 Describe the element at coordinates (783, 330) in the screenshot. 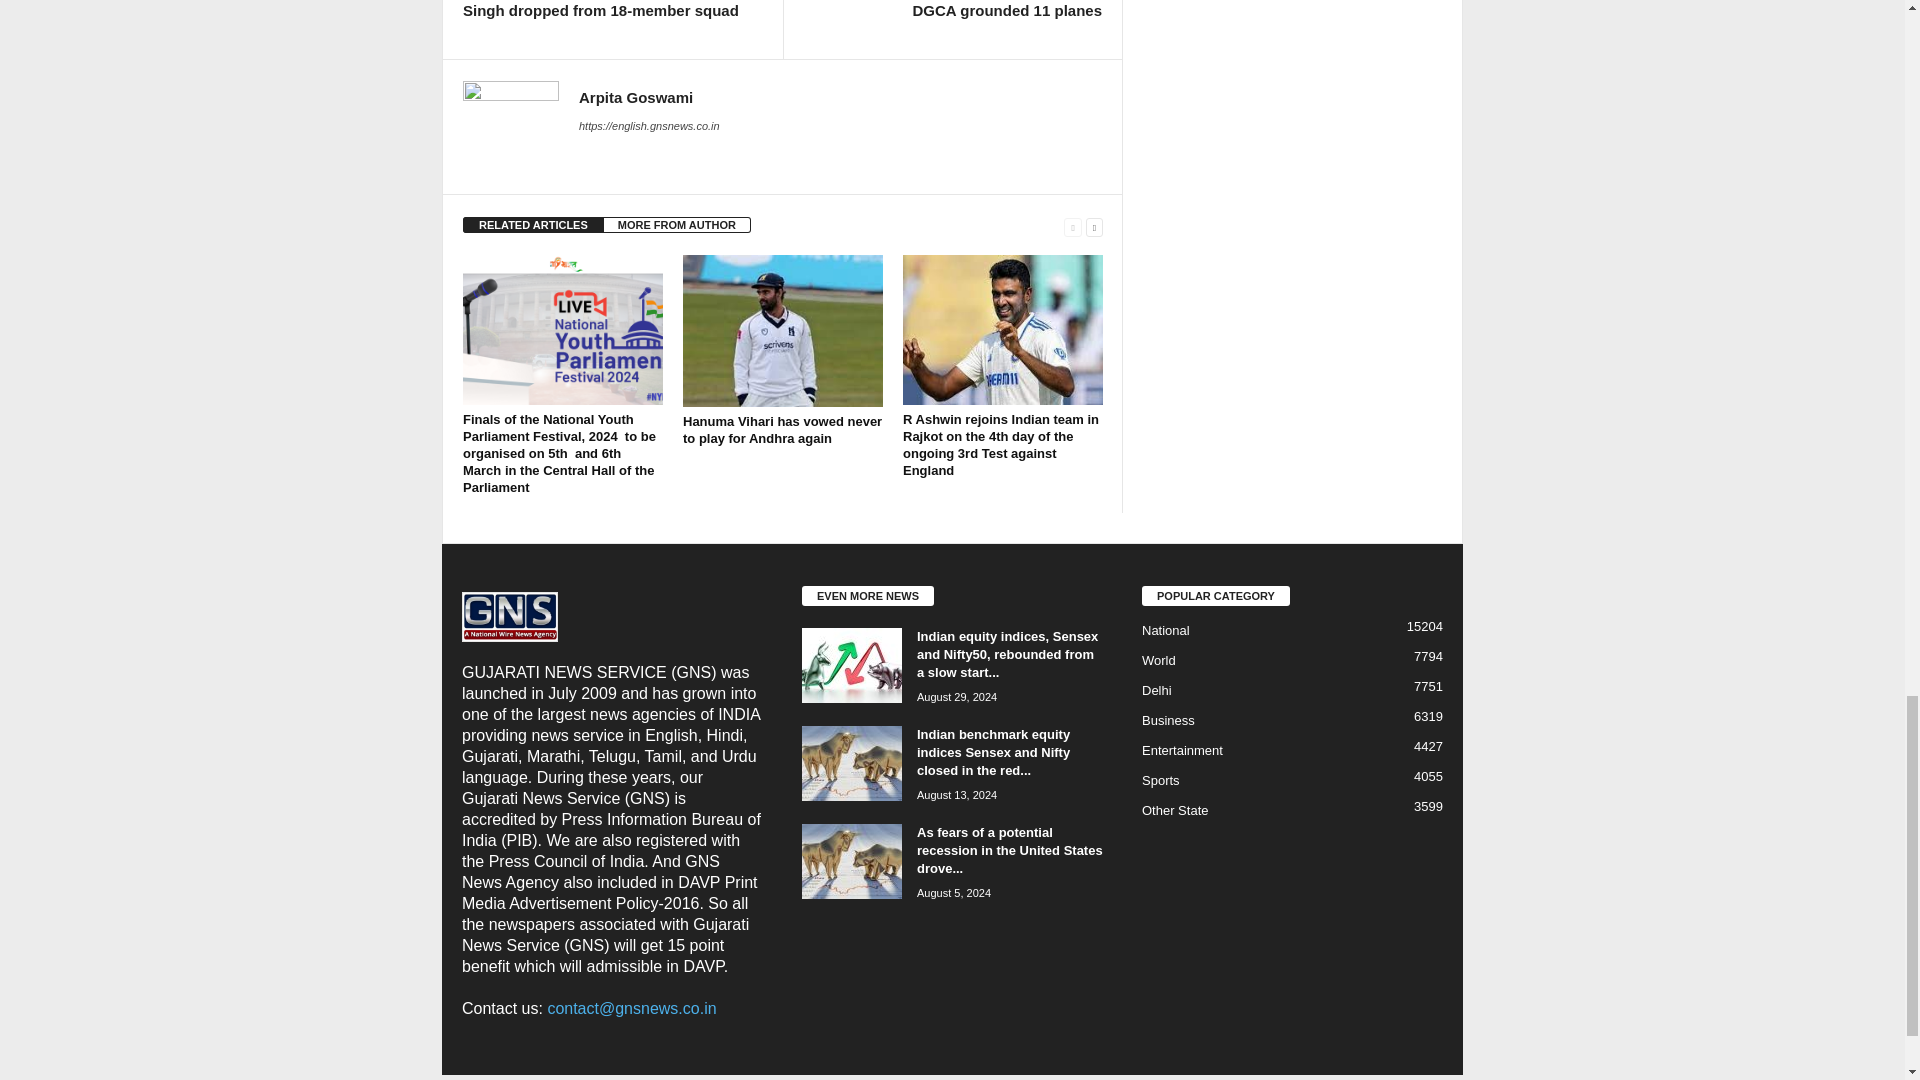

I see `Hanuma Vihari has vowed never to play for Andhra again` at that location.